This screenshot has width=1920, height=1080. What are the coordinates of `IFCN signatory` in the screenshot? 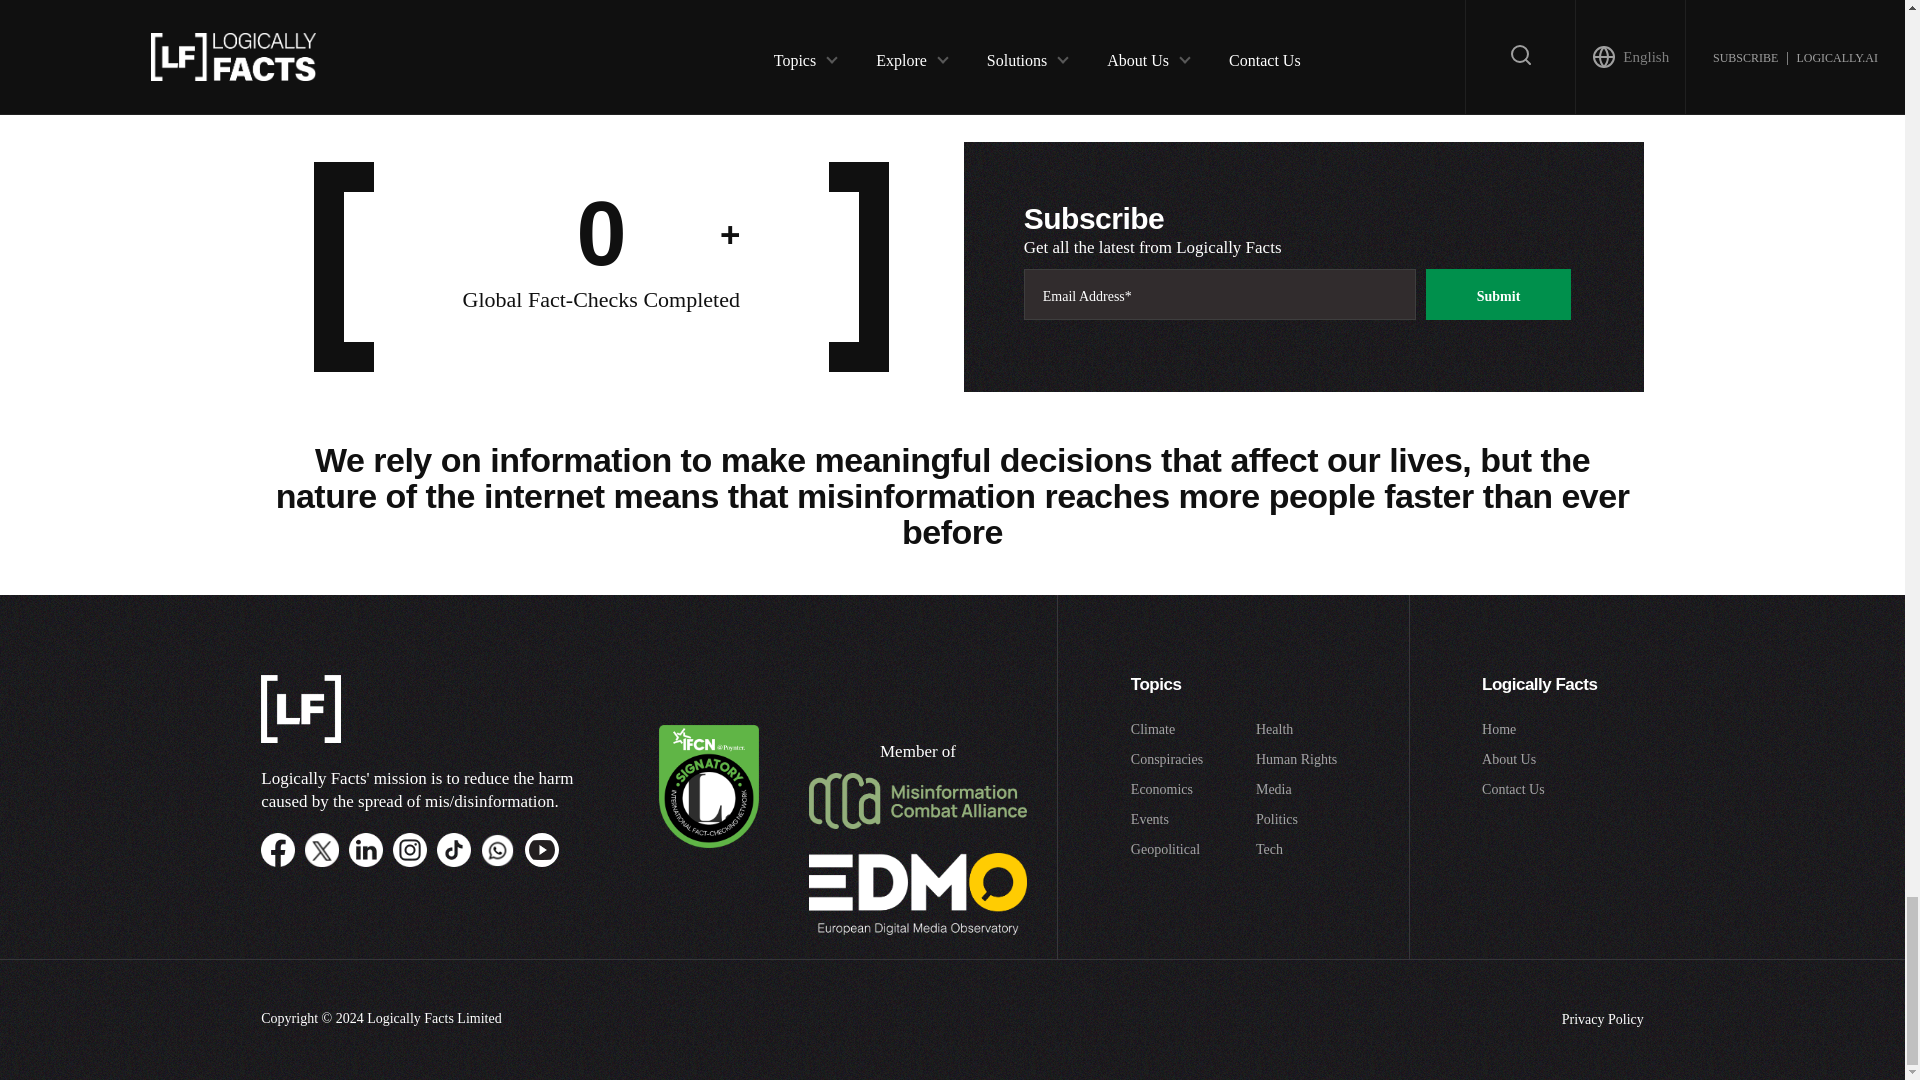 It's located at (708, 842).